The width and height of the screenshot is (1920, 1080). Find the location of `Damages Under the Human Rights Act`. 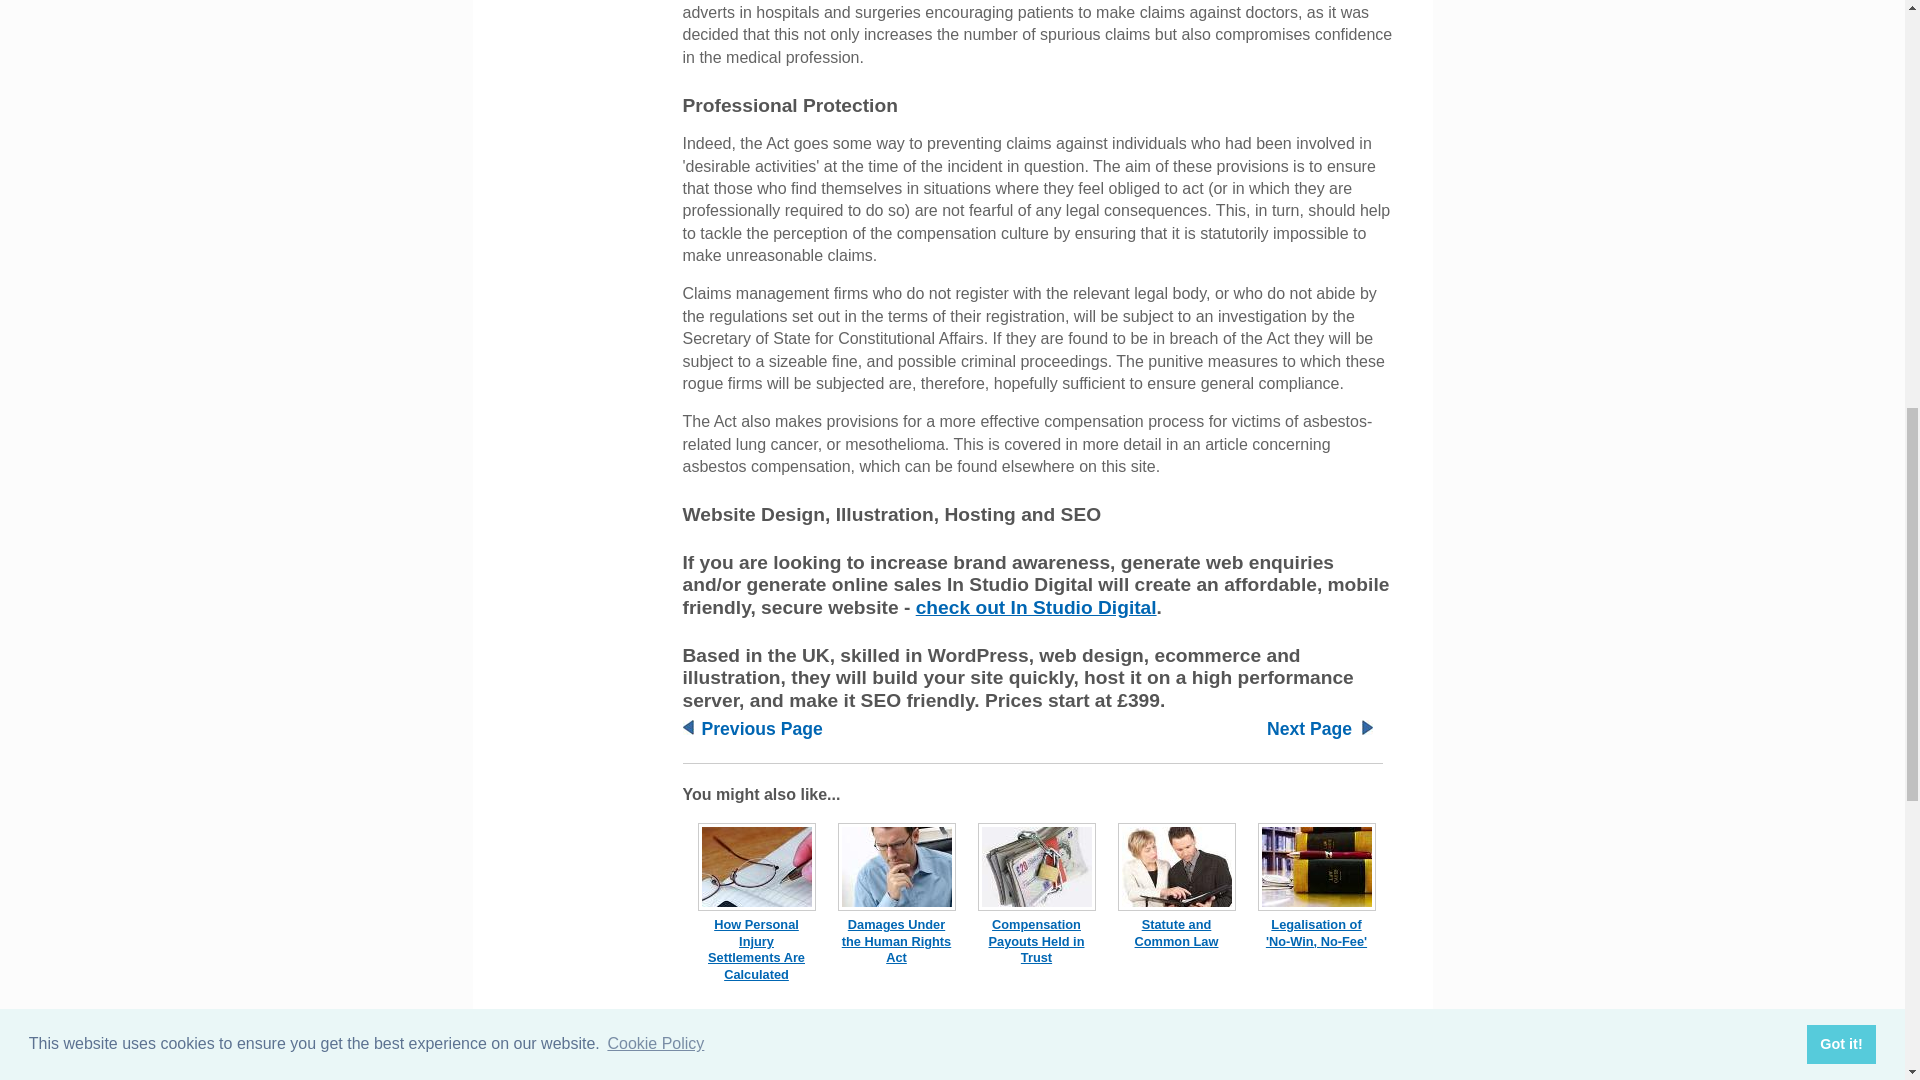

Damages Under the Human Rights Act is located at coordinates (897, 940).